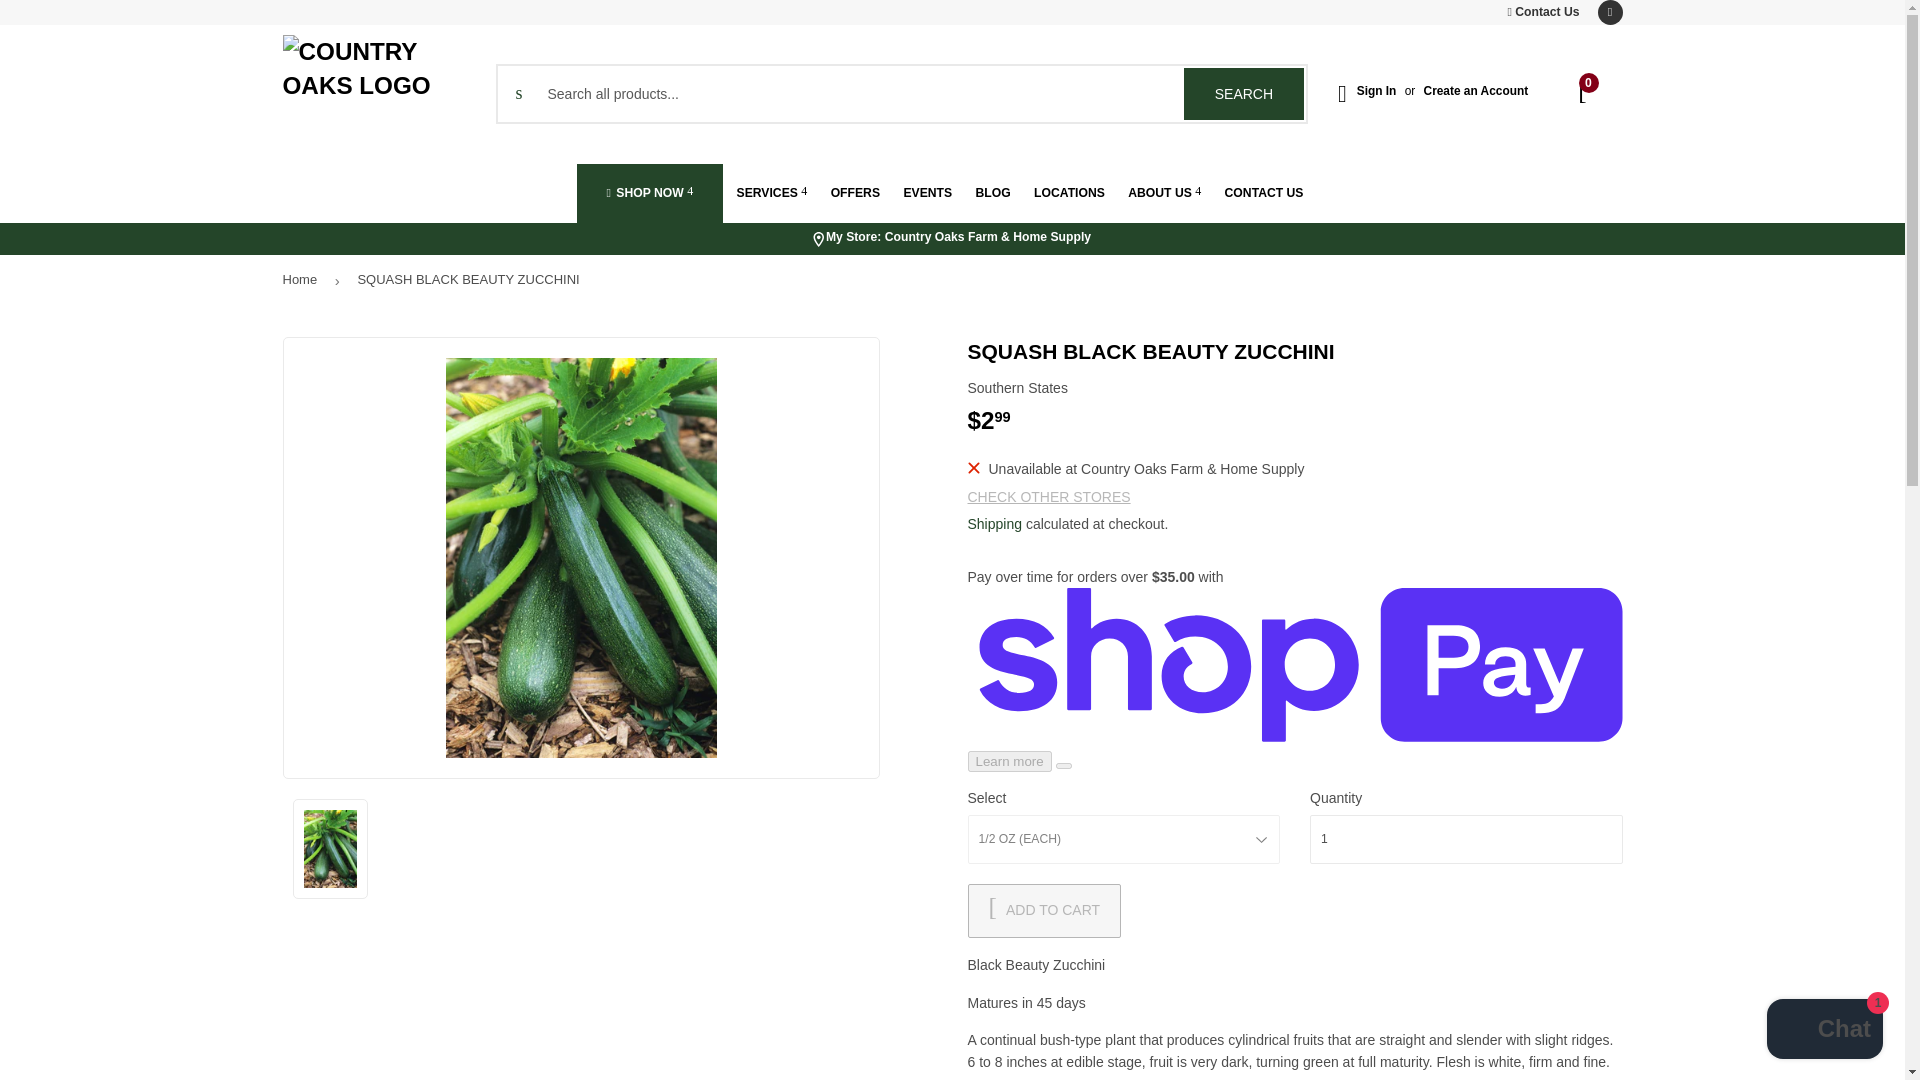  Describe the element at coordinates (1610, 12) in the screenshot. I see `Back to the frontpage` at that location.